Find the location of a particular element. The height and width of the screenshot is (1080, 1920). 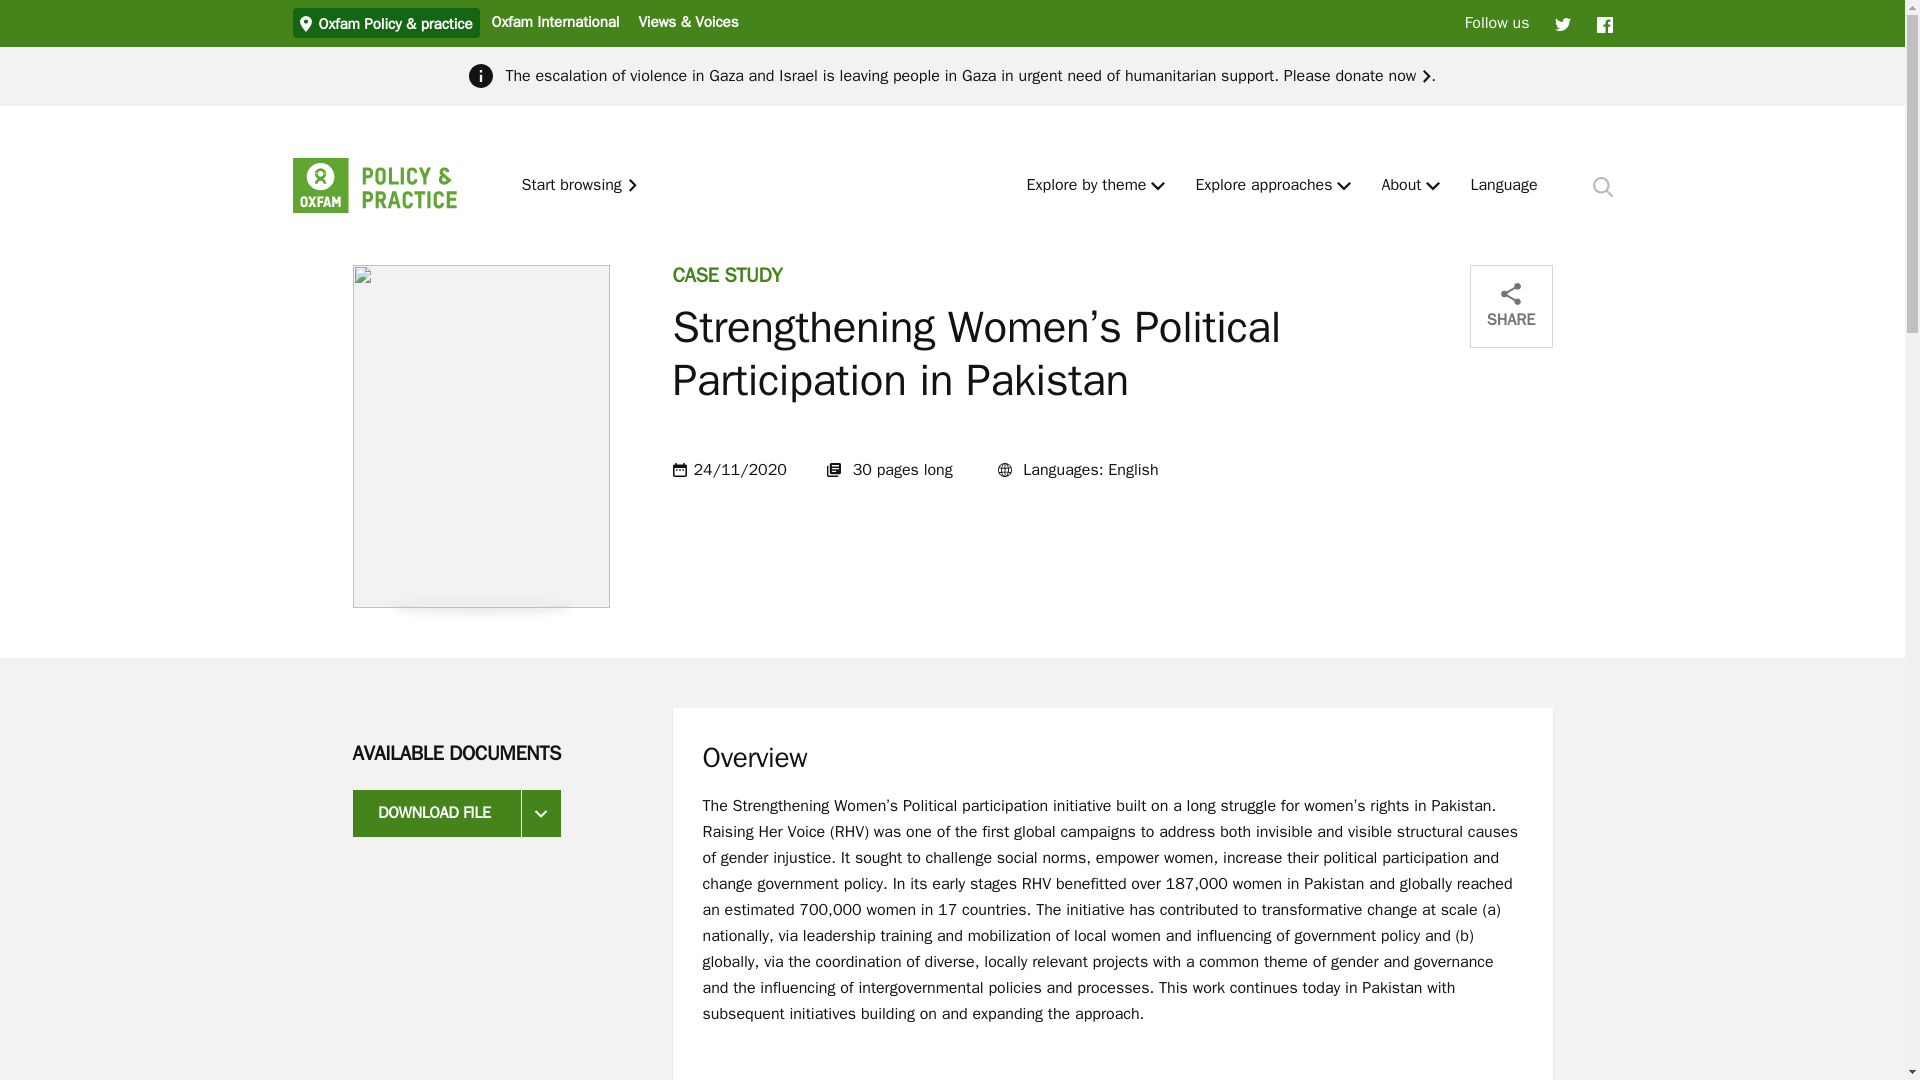

English is located at coordinates (1504, 186).